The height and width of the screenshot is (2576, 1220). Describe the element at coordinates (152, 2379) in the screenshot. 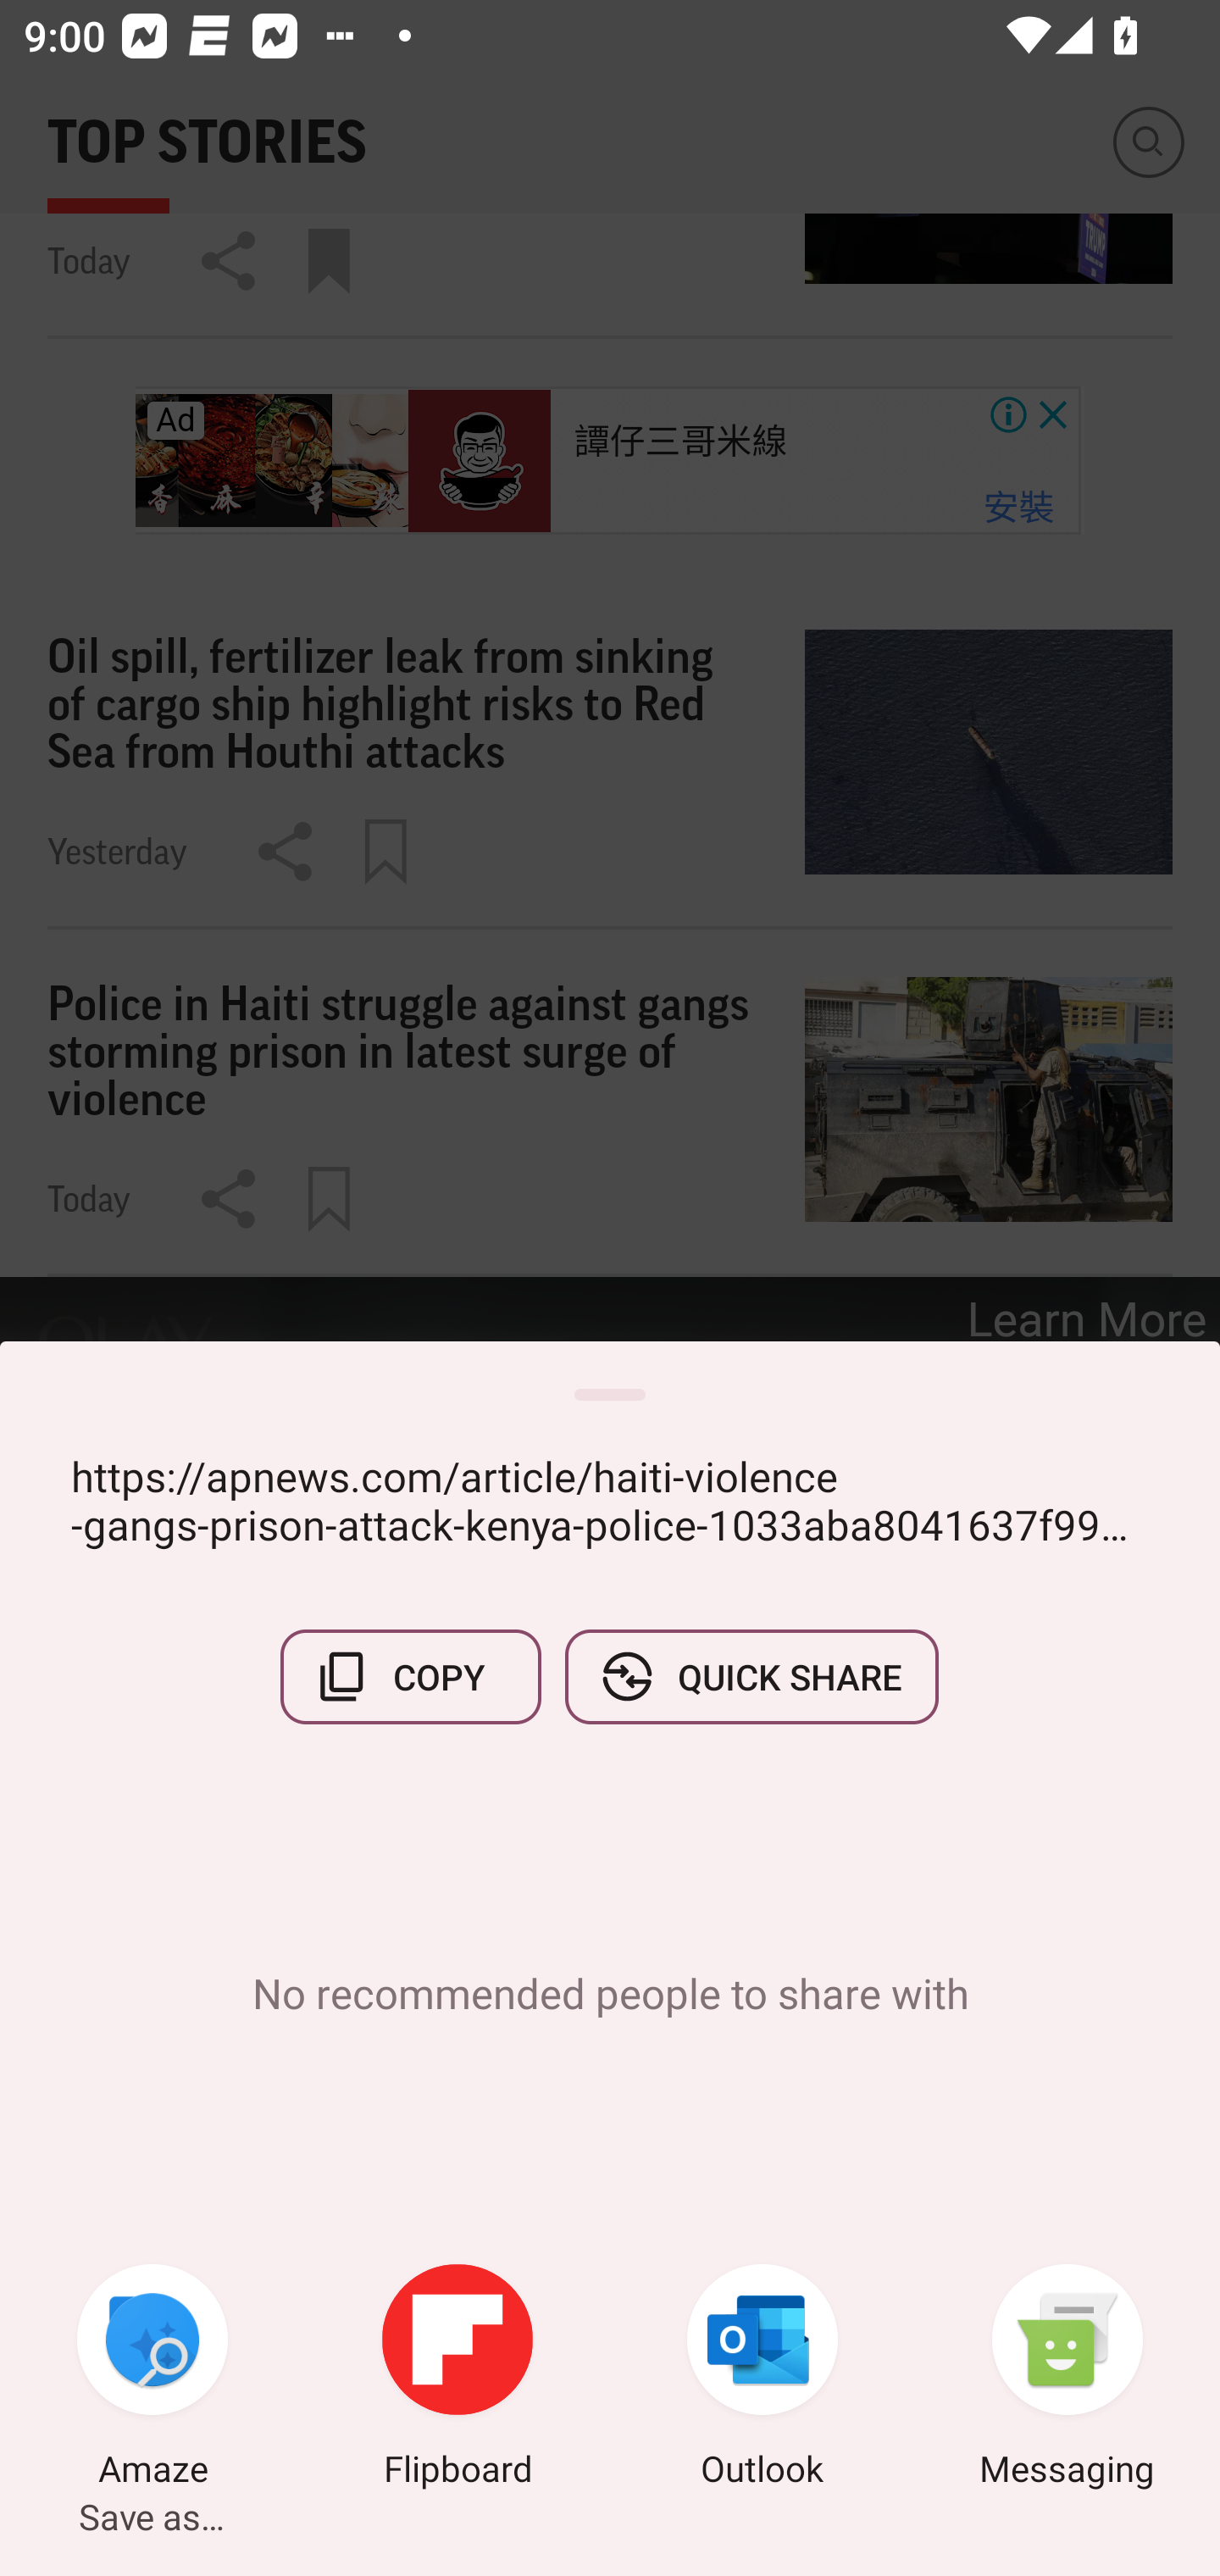

I see `Amaze Save as…` at that location.